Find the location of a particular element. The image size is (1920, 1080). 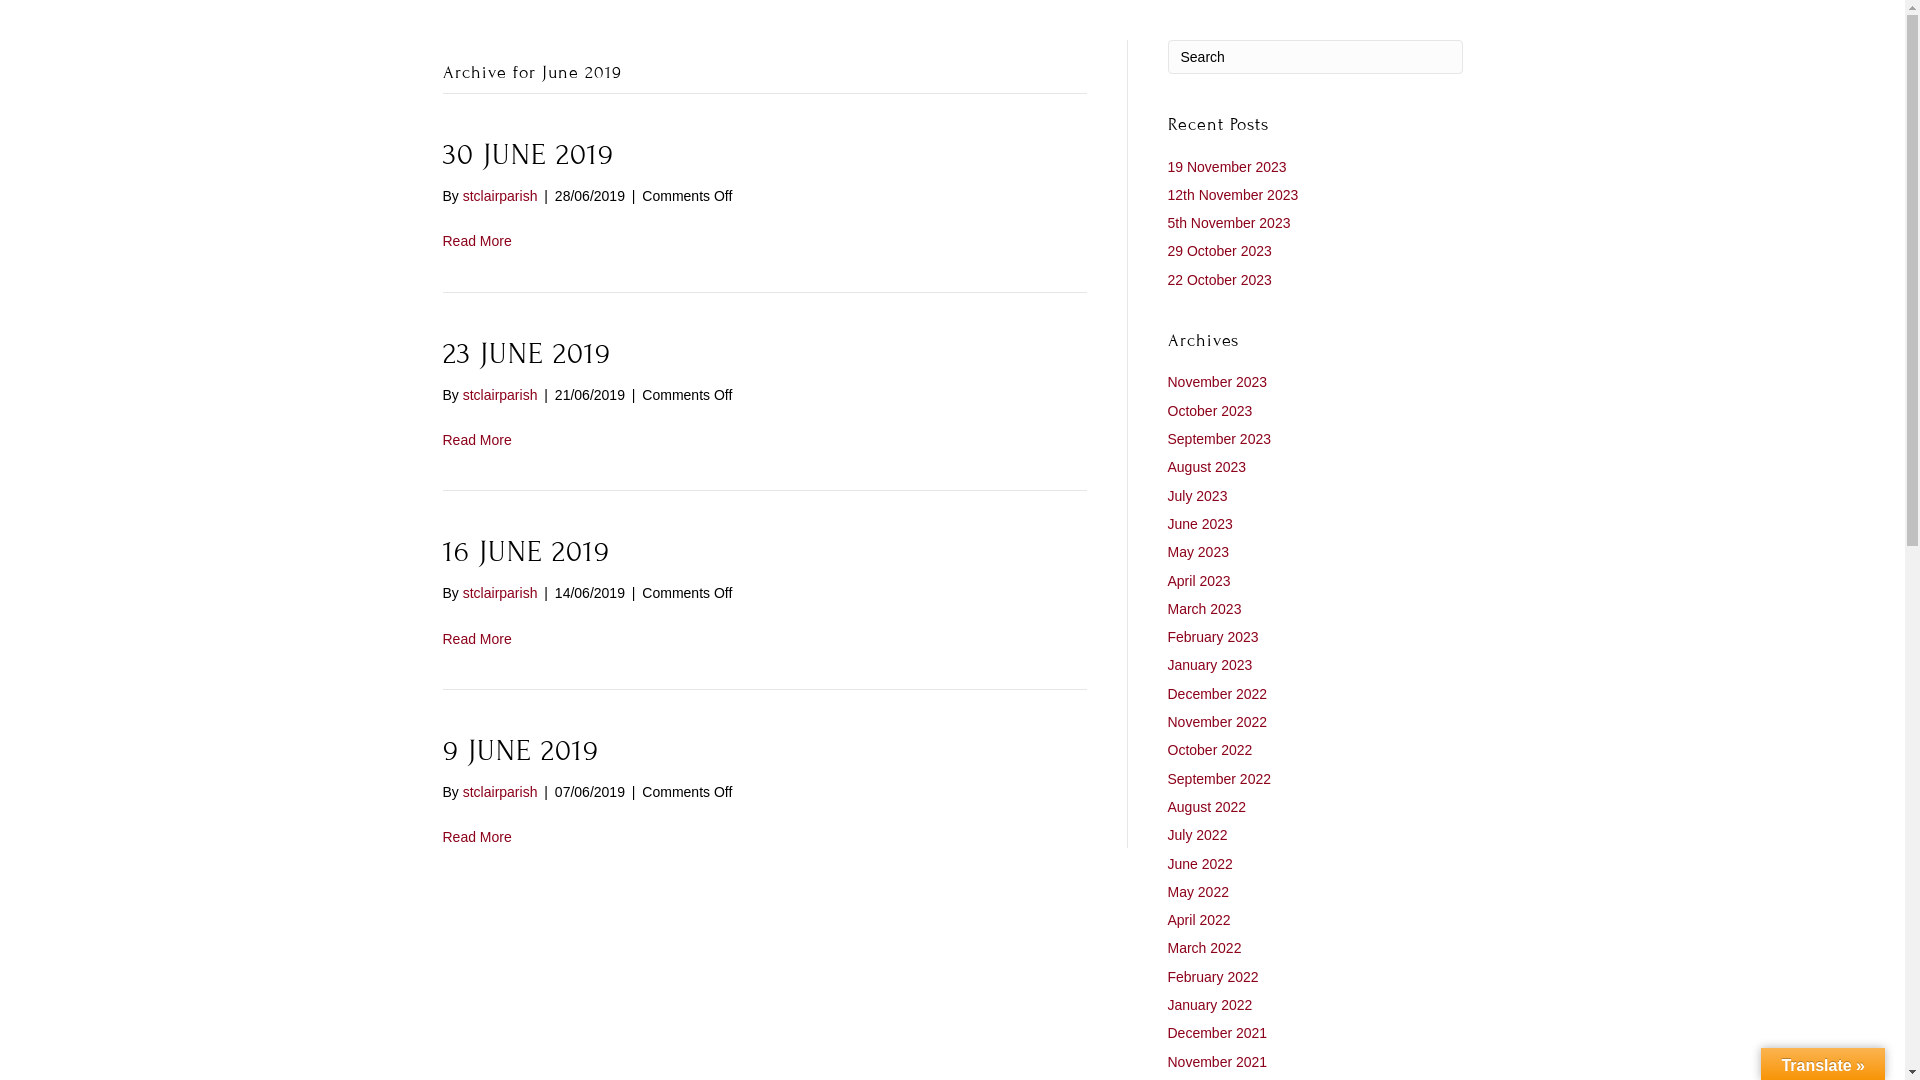

5th November 2023 is located at coordinates (1230, 223).